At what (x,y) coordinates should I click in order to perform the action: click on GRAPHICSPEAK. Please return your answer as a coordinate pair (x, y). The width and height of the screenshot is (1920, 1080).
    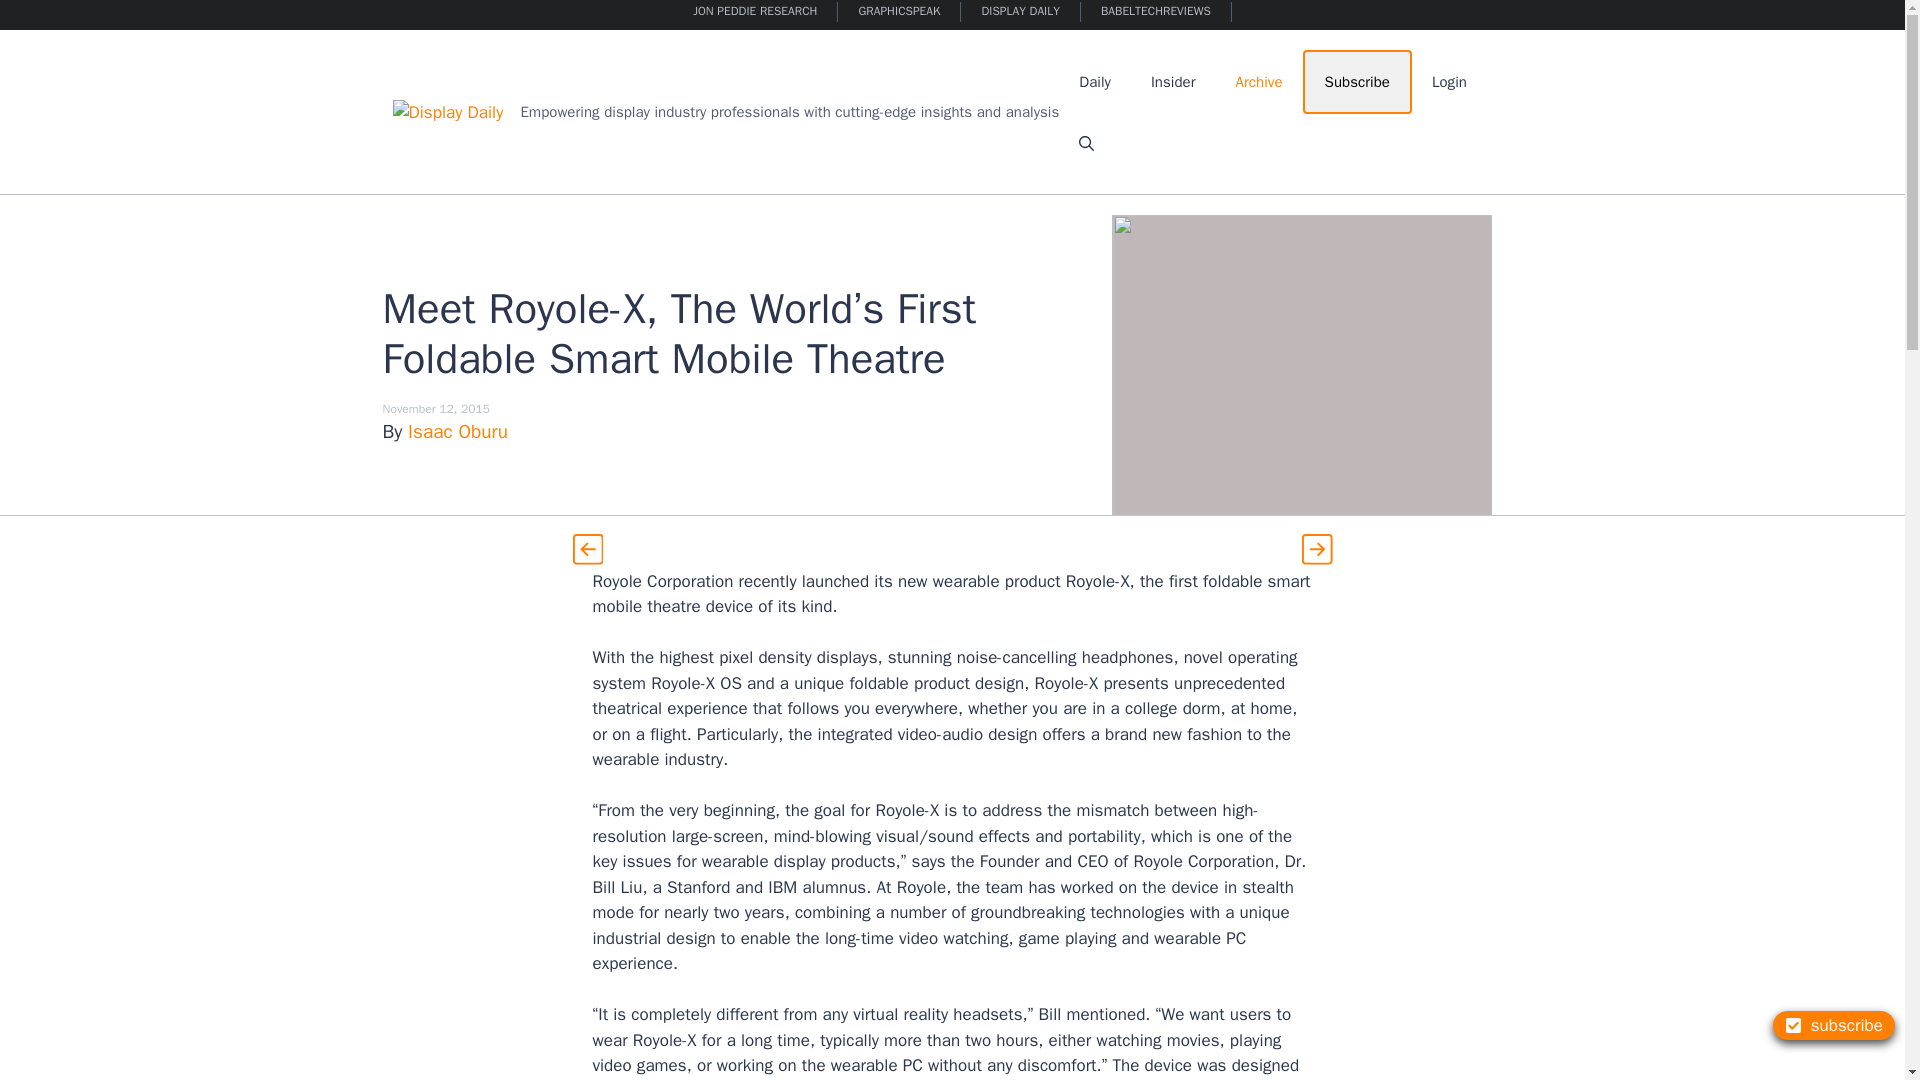
    Looking at the image, I should click on (899, 12).